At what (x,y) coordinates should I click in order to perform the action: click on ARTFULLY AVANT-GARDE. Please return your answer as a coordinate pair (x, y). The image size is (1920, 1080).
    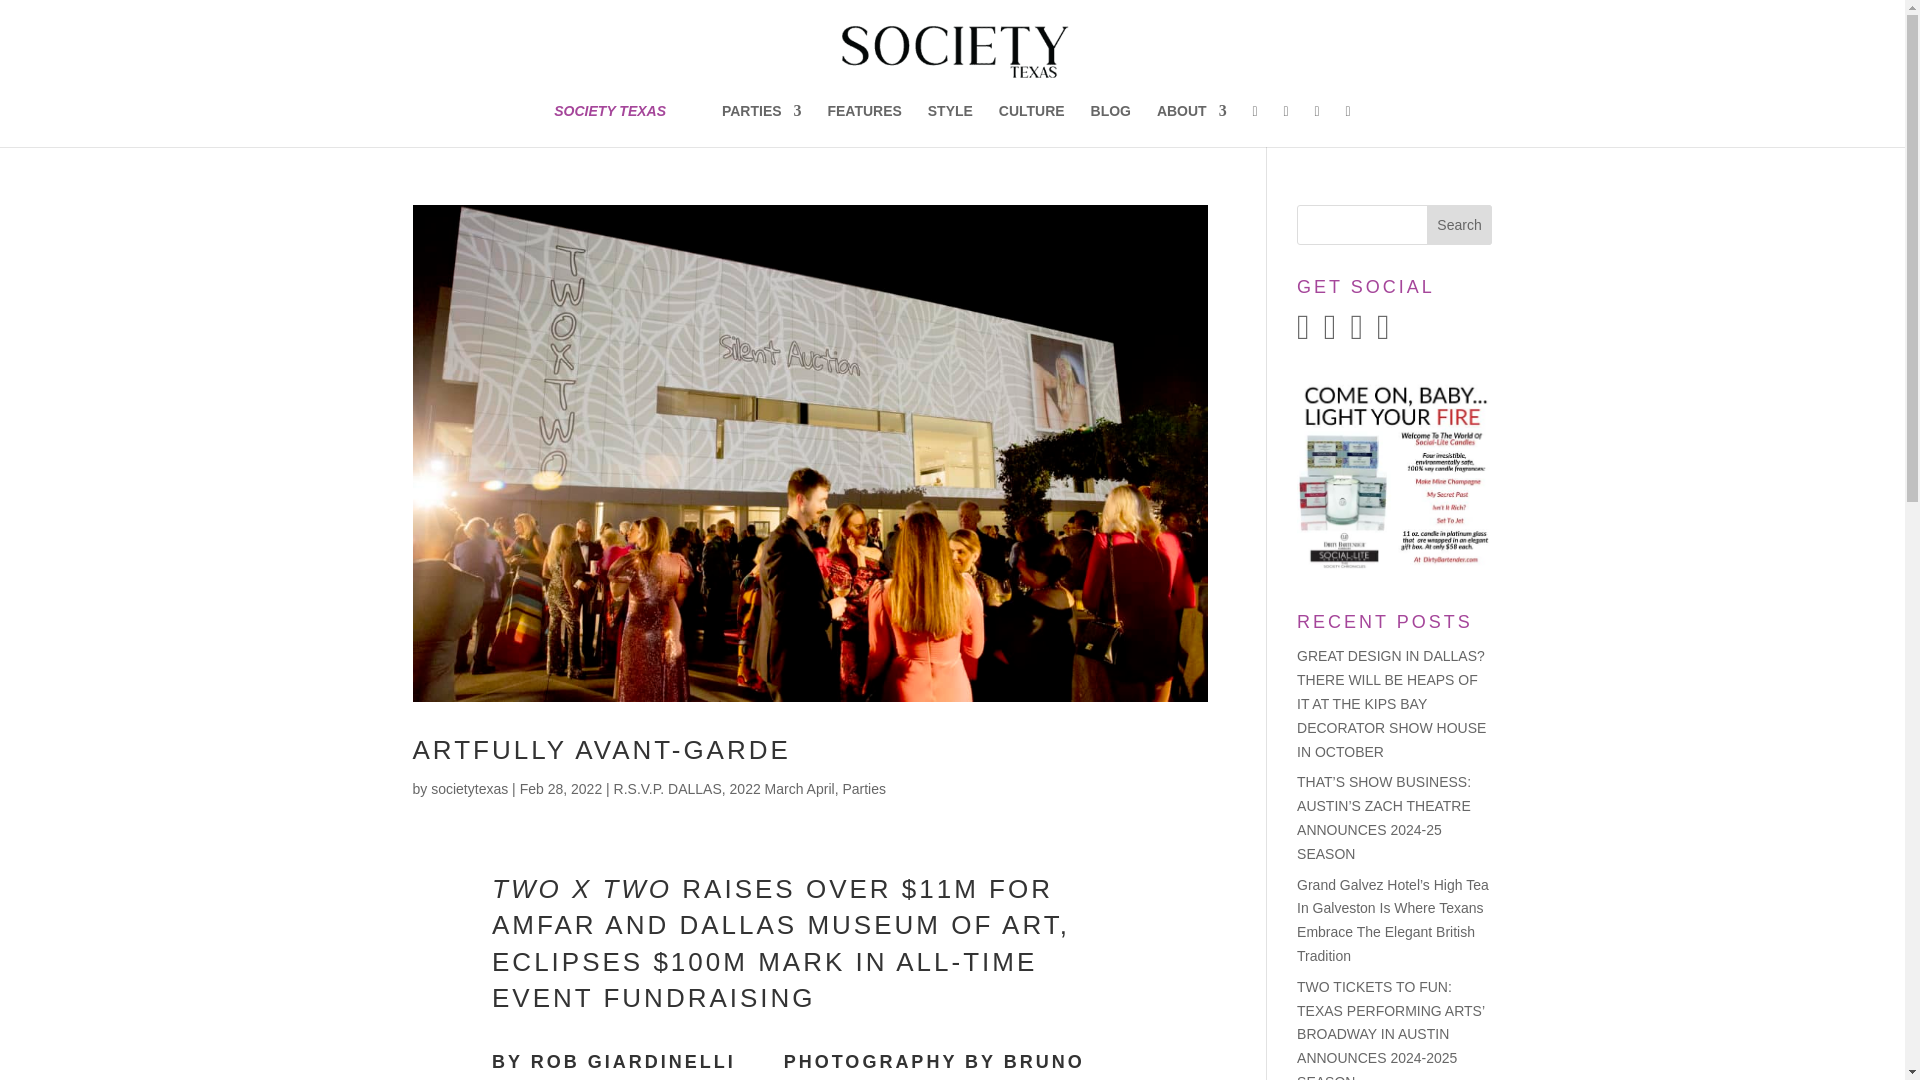
    Looking at the image, I should click on (600, 750).